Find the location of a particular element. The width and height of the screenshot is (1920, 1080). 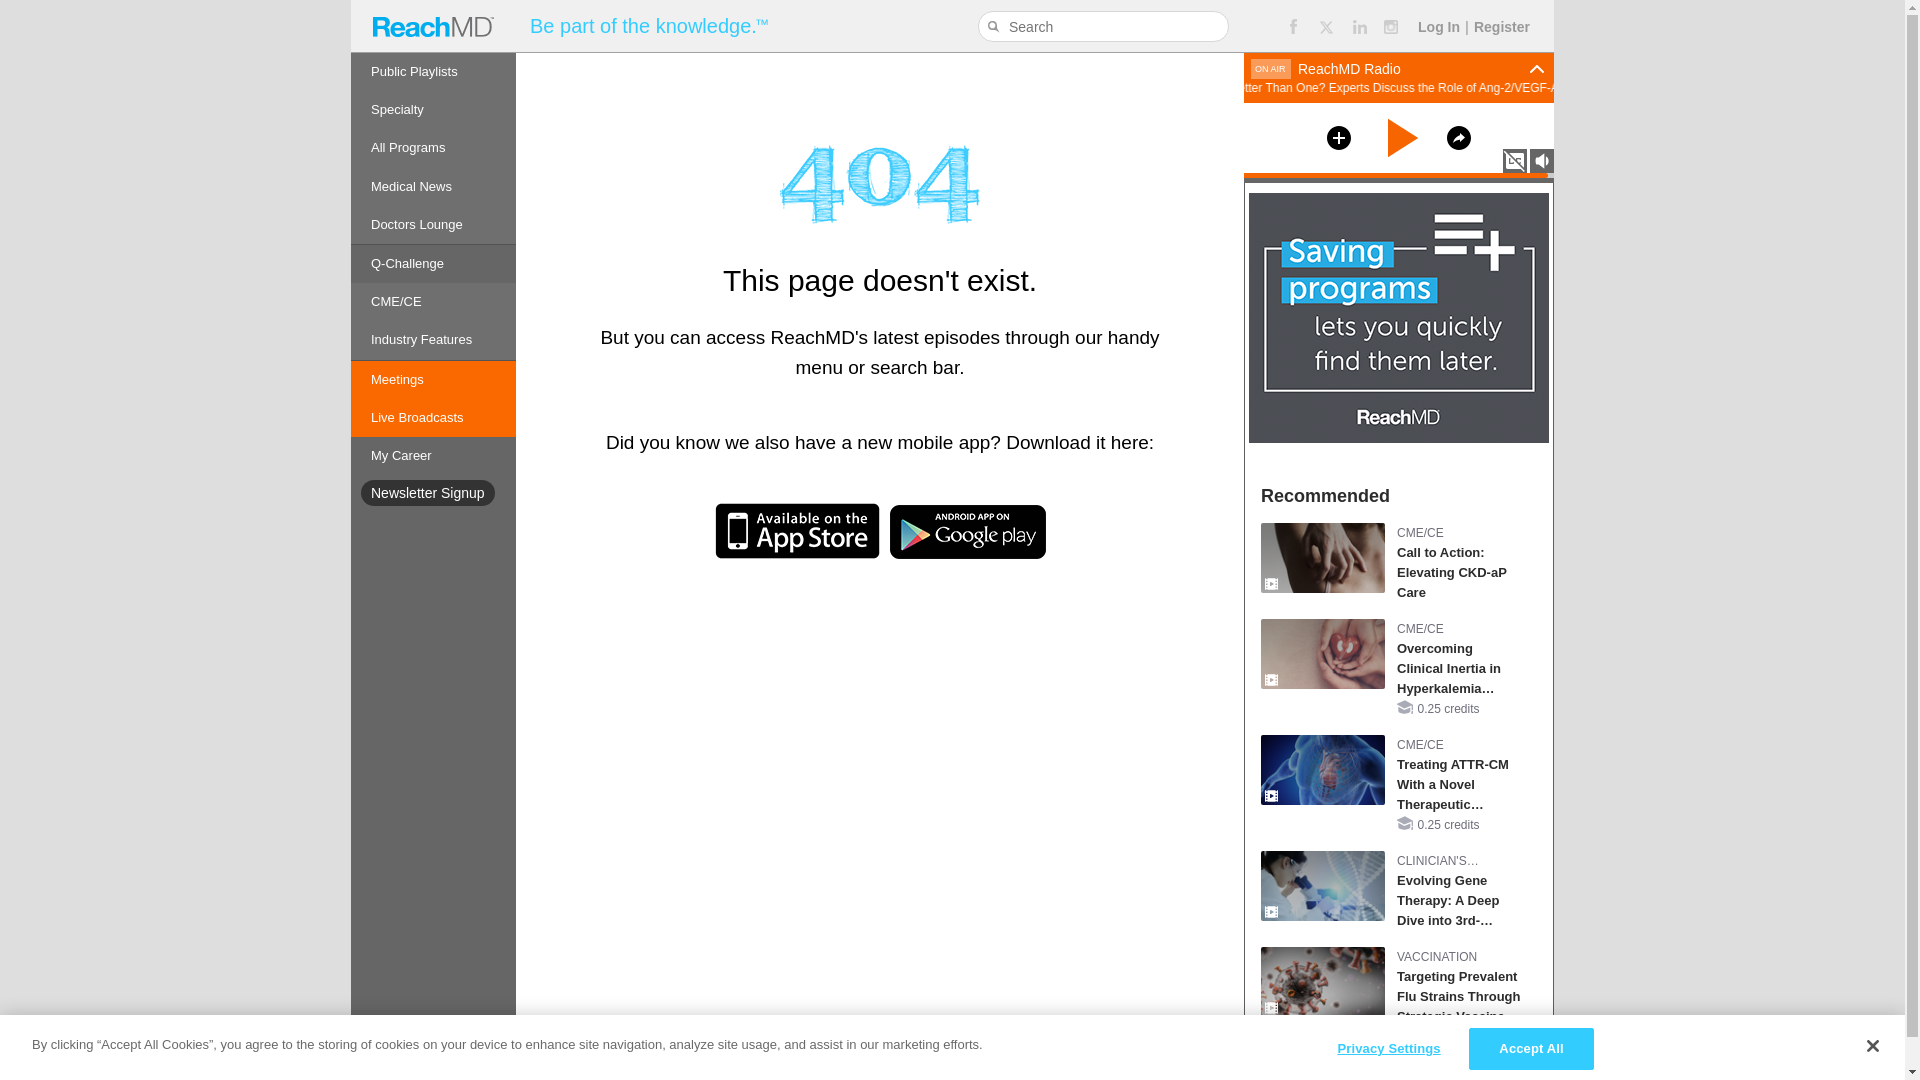

ReachMD is located at coordinates (432, 26).